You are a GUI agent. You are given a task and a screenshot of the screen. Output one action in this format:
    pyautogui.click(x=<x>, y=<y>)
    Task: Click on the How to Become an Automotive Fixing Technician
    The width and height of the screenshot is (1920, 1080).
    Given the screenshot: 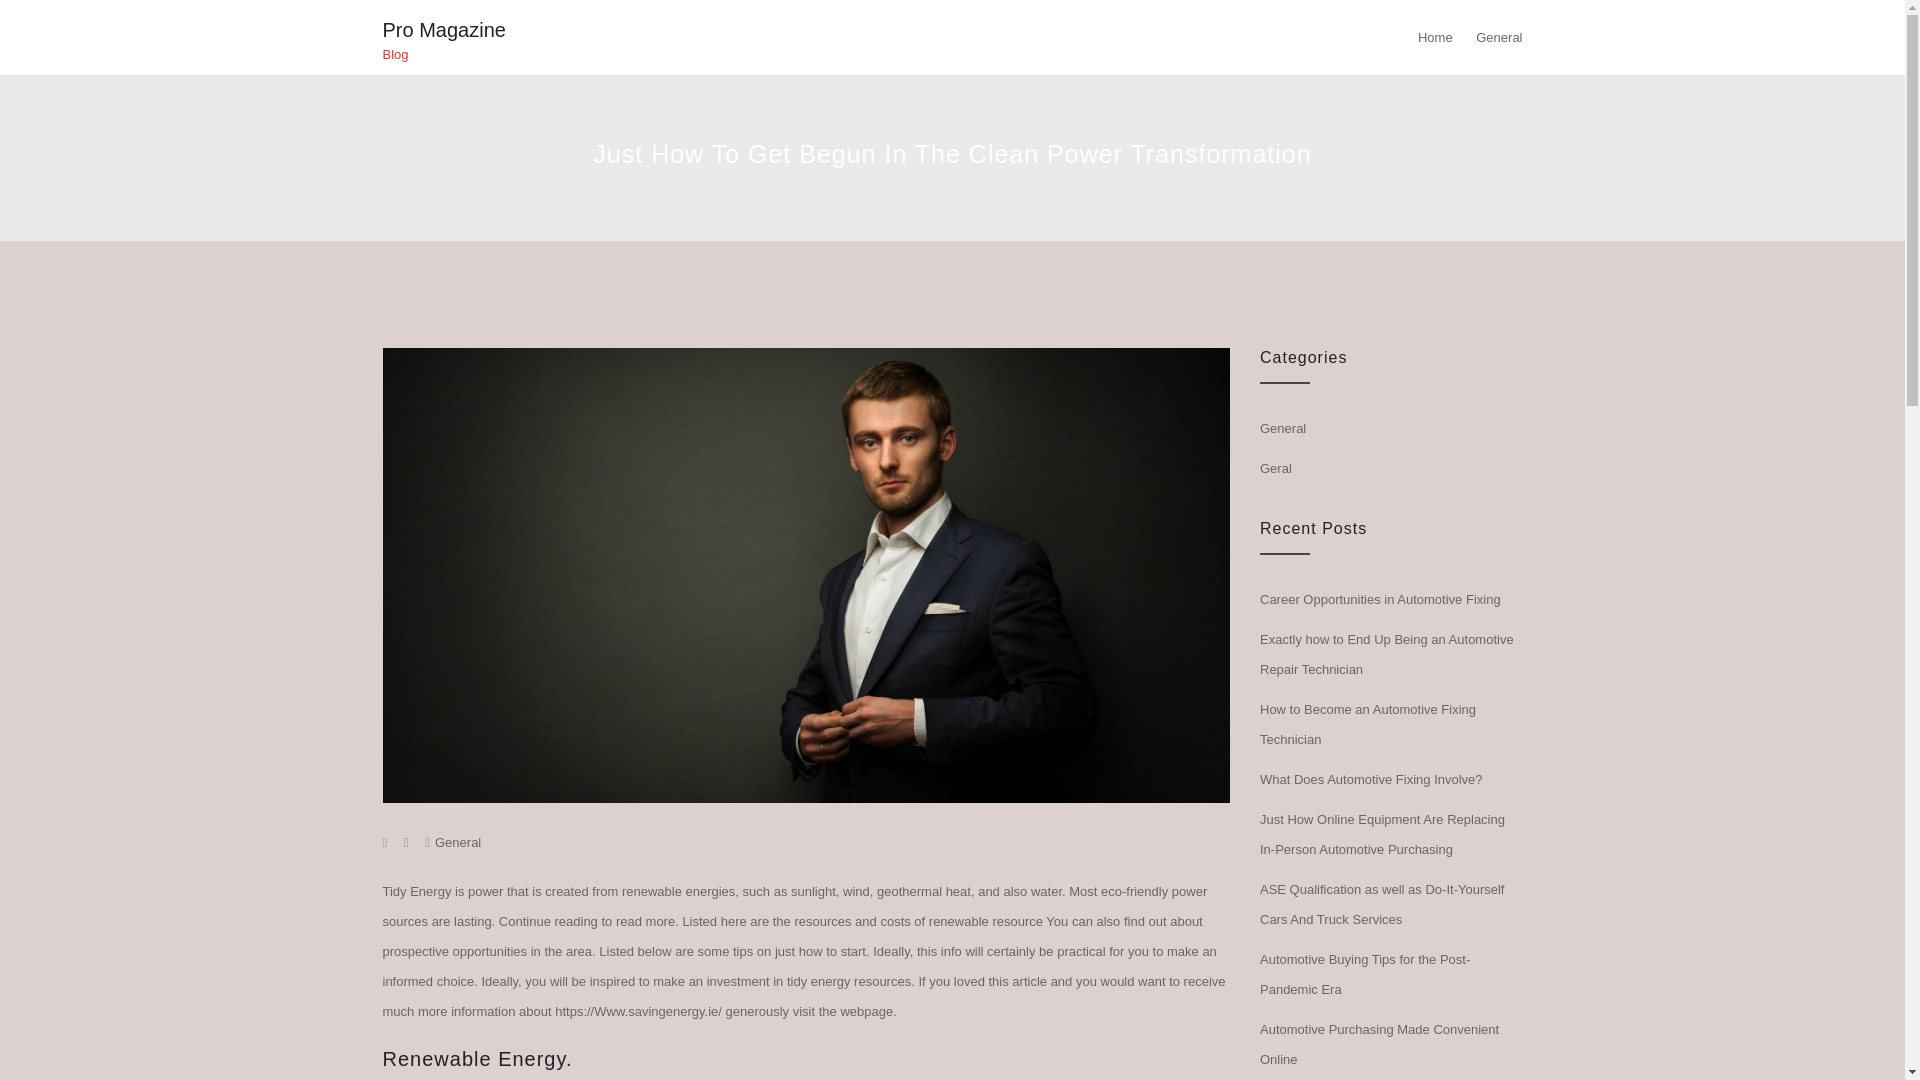 What is the action you would take?
    pyautogui.click(x=1368, y=724)
    